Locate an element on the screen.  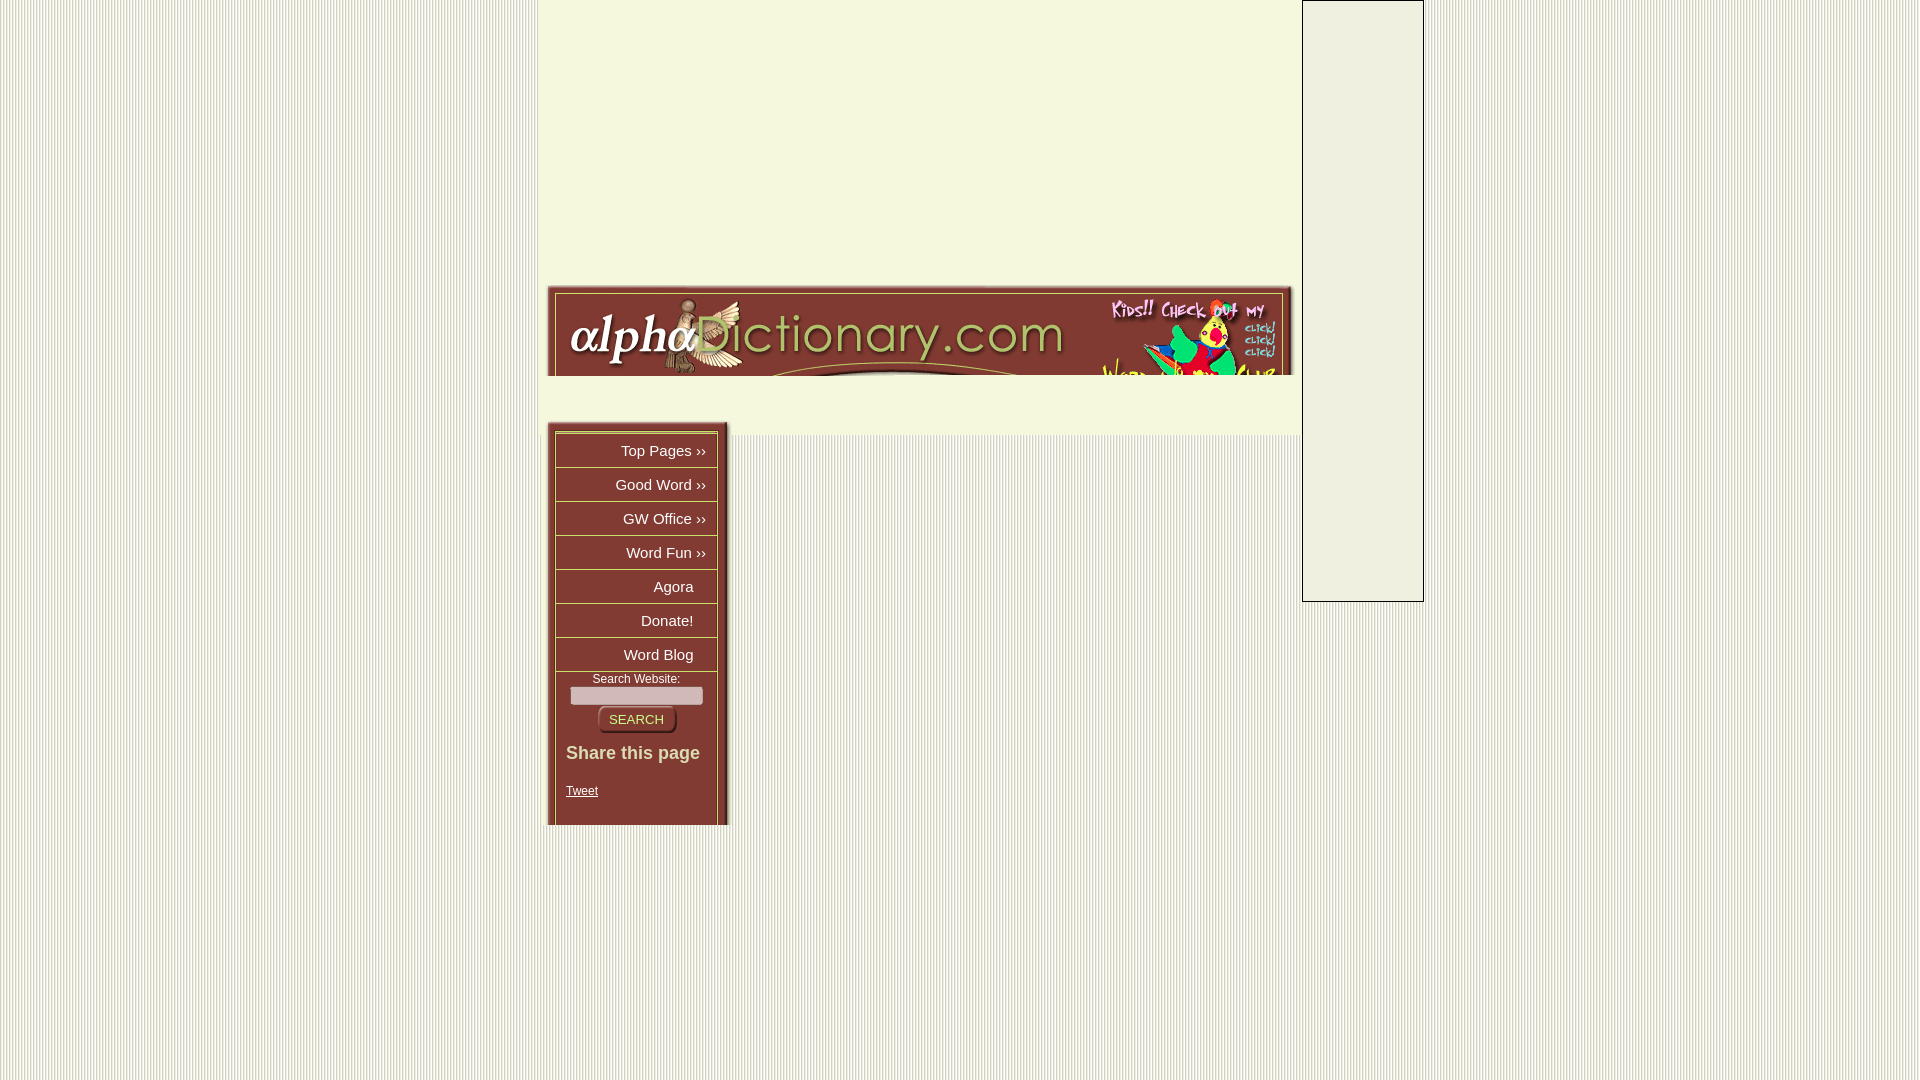
Search is located at coordinates (635, 719).